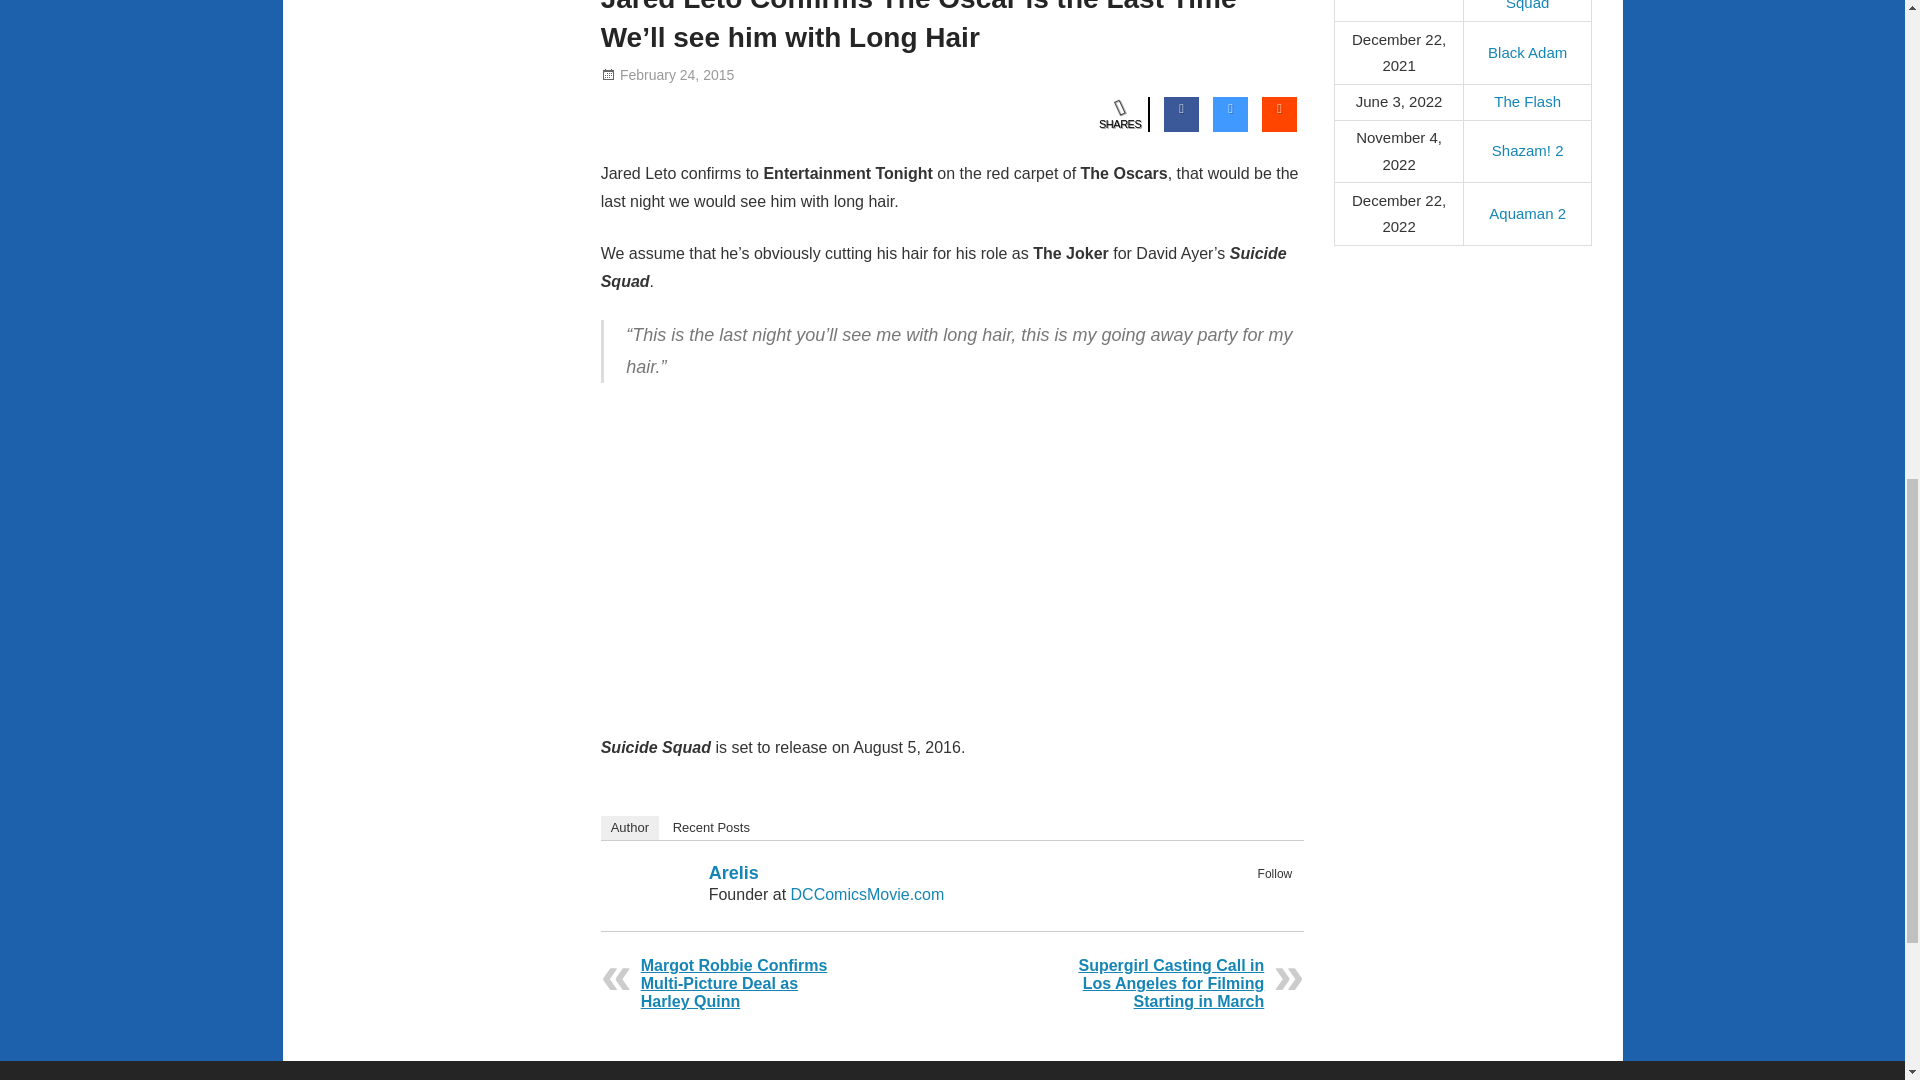  Describe the element at coordinates (792, 74) in the screenshot. I see `Movies` at that location.